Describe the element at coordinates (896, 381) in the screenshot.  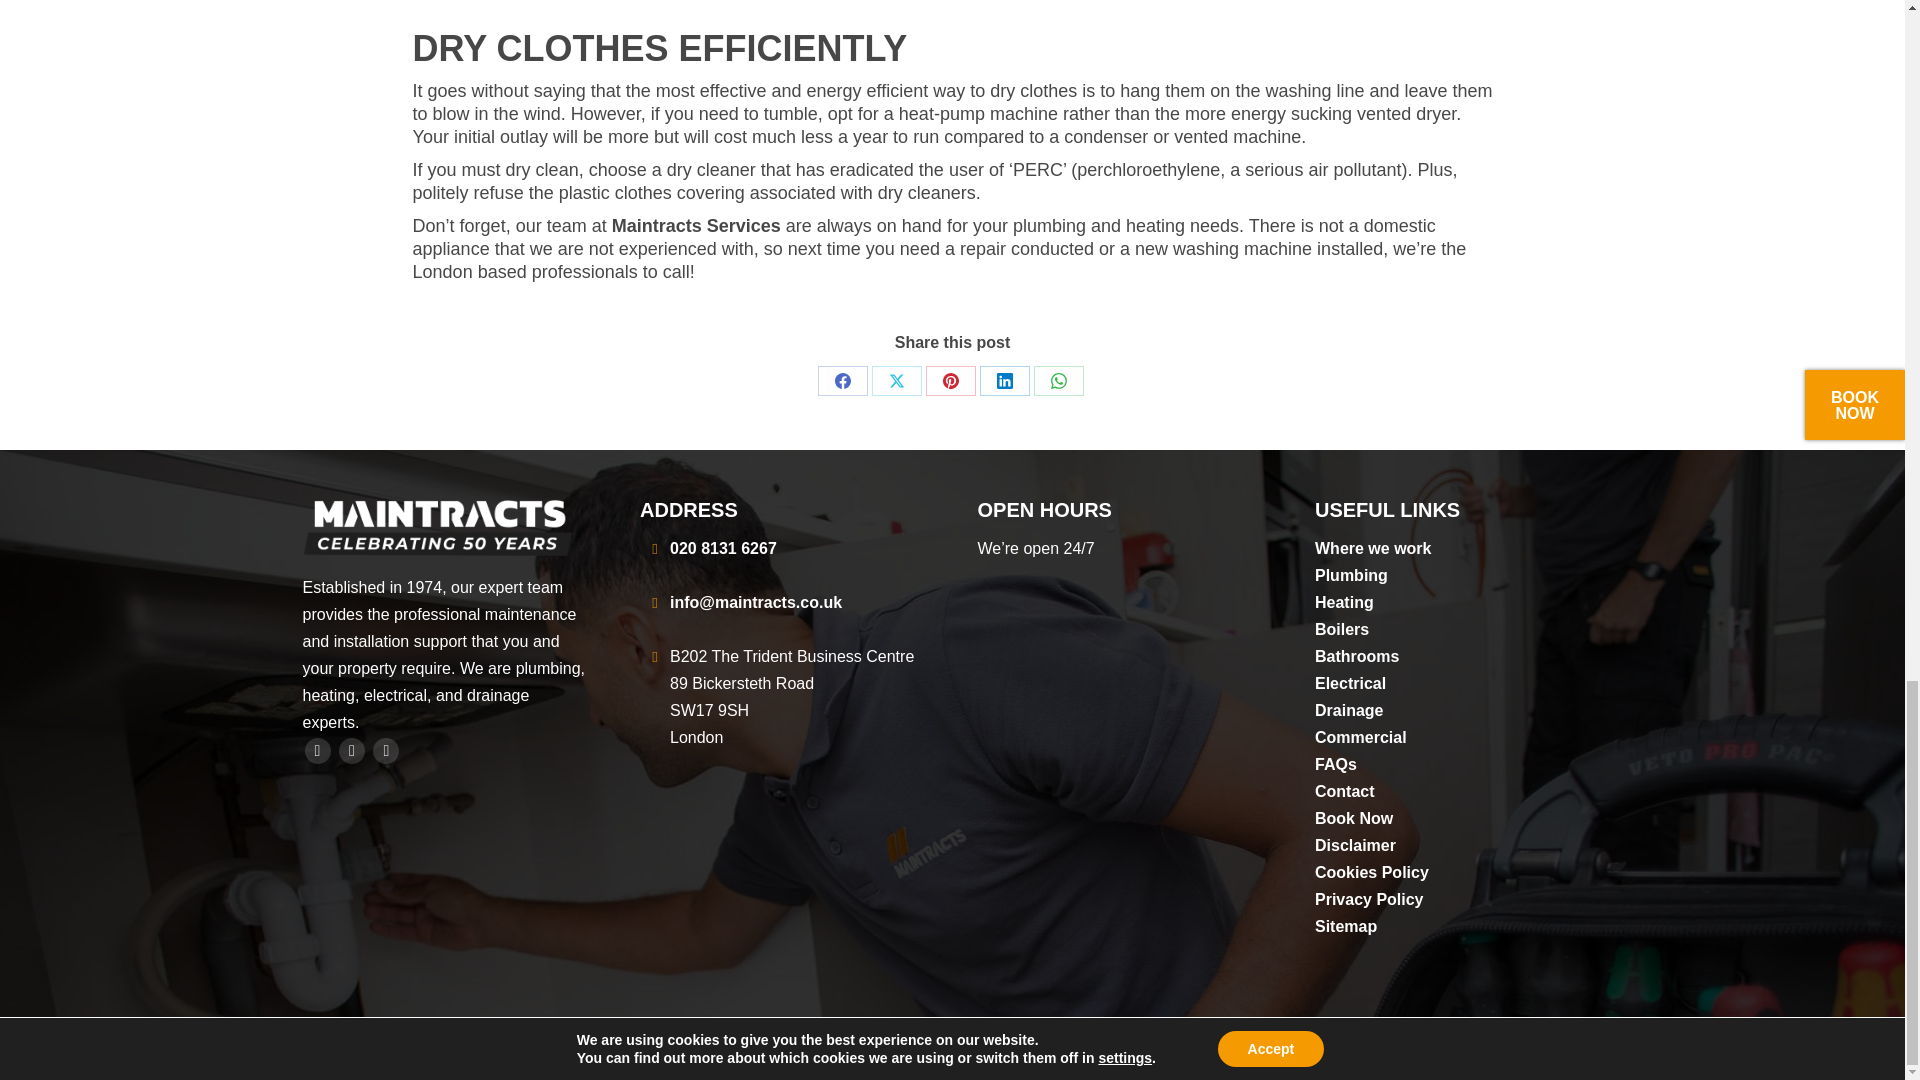
I see `X` at that location.